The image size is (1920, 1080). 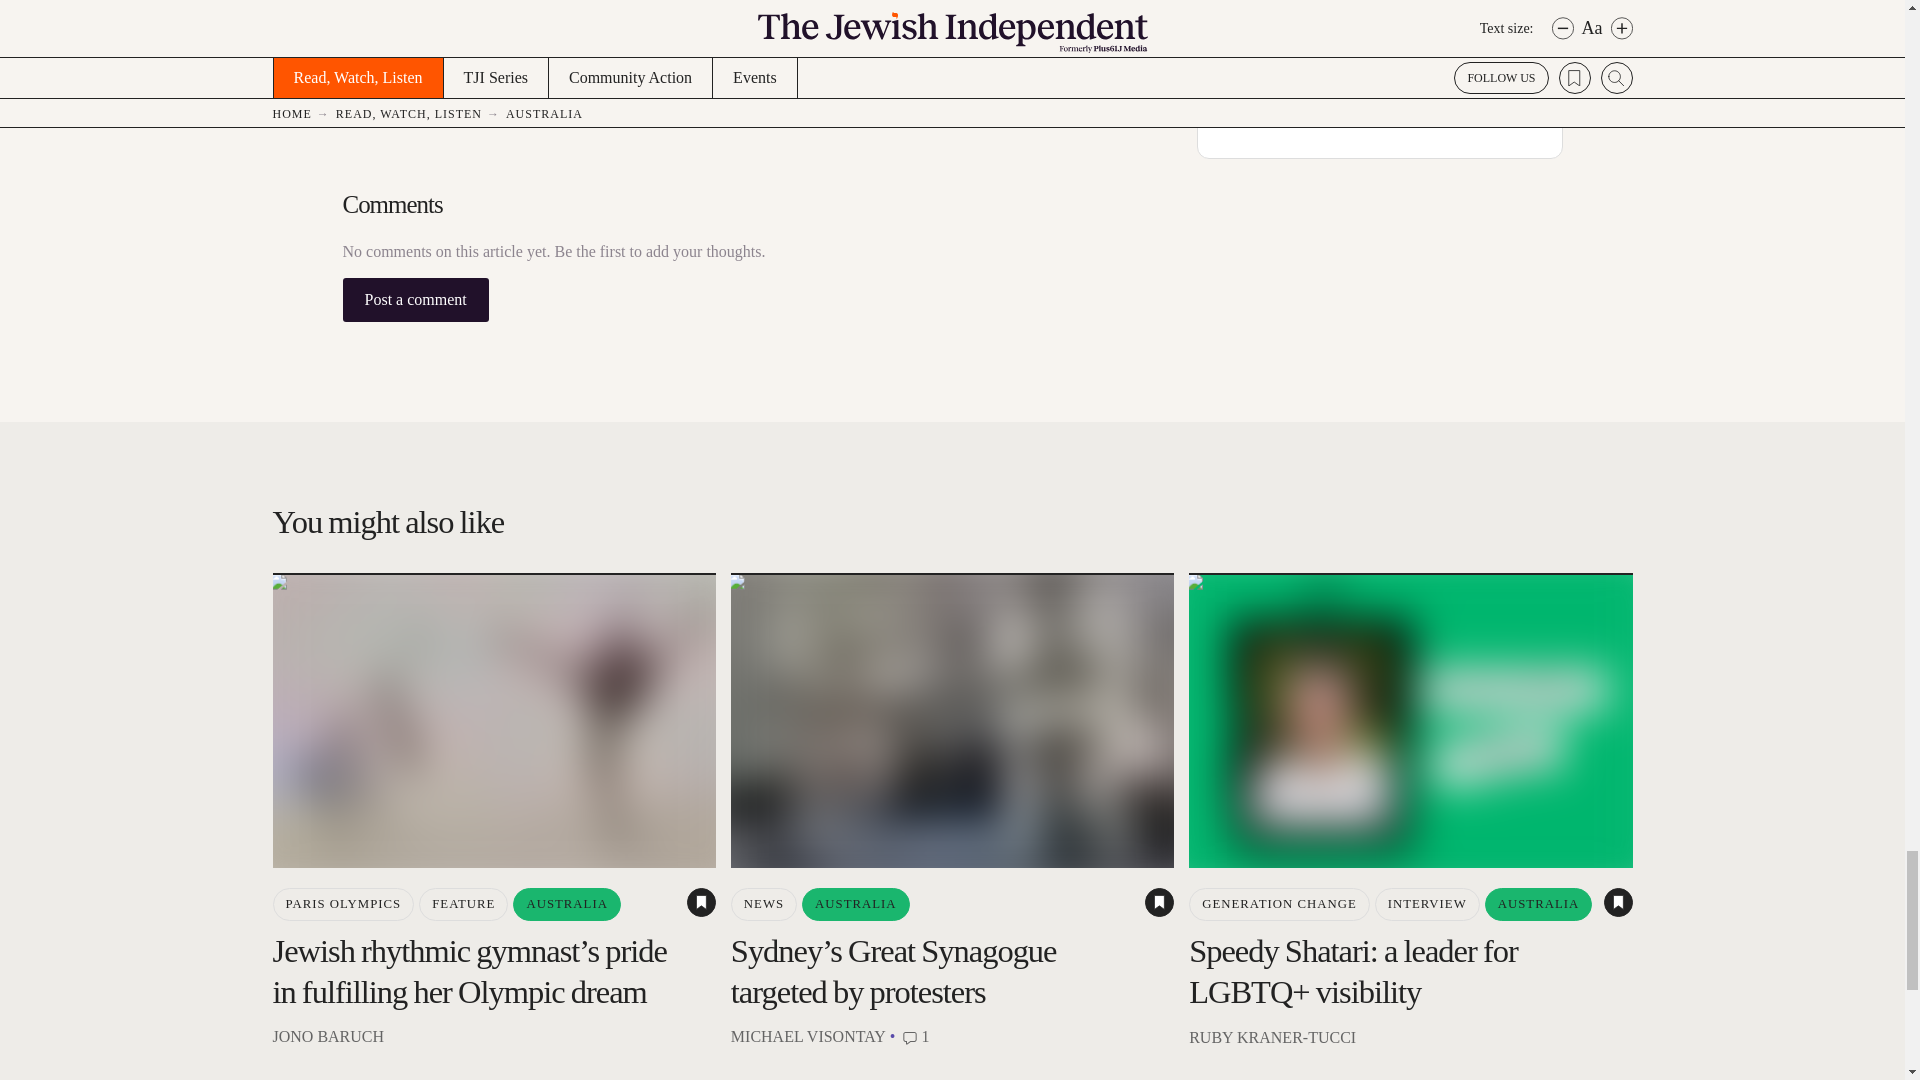 What do you see at coordinates (1158, 902) in the screenshot?
I see `Add to your saved articles` at bounding box center [1158, 902].